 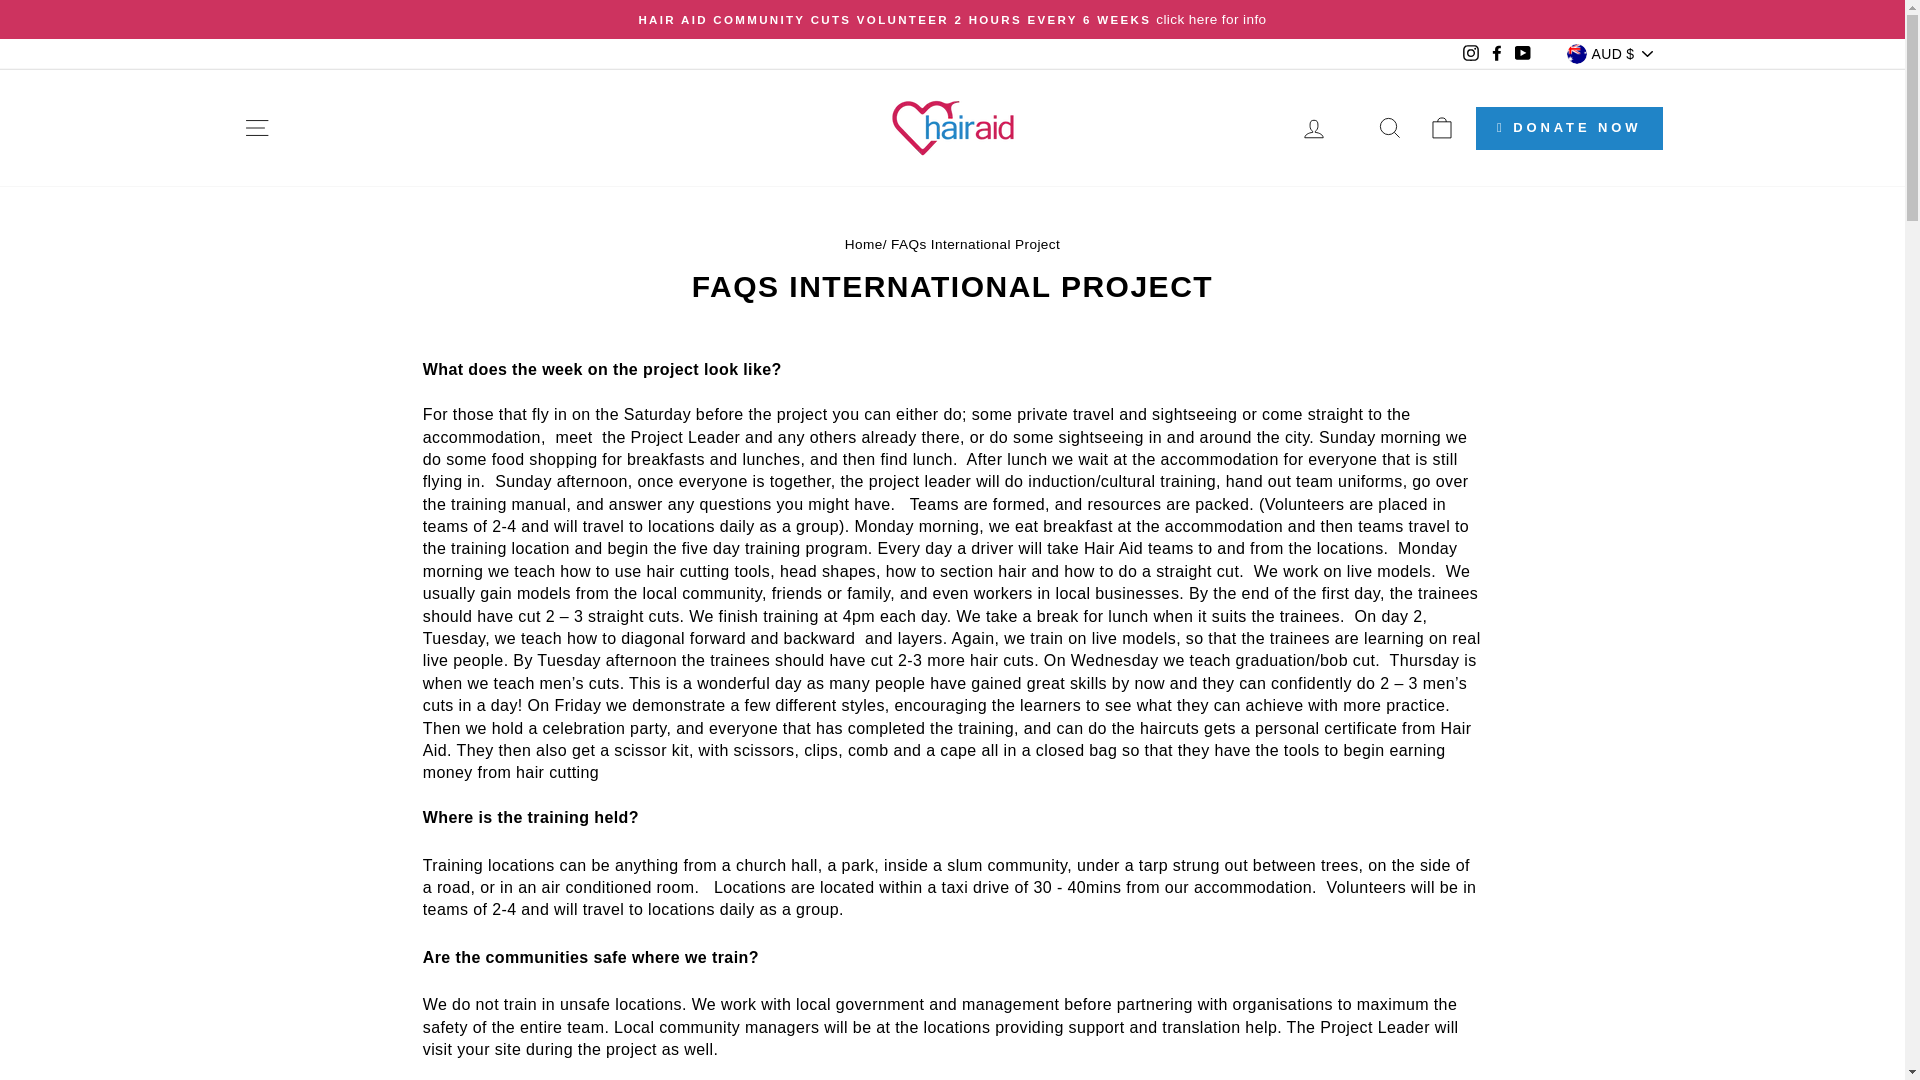 I want to click on YouTube, so click(x=1522, y=54).